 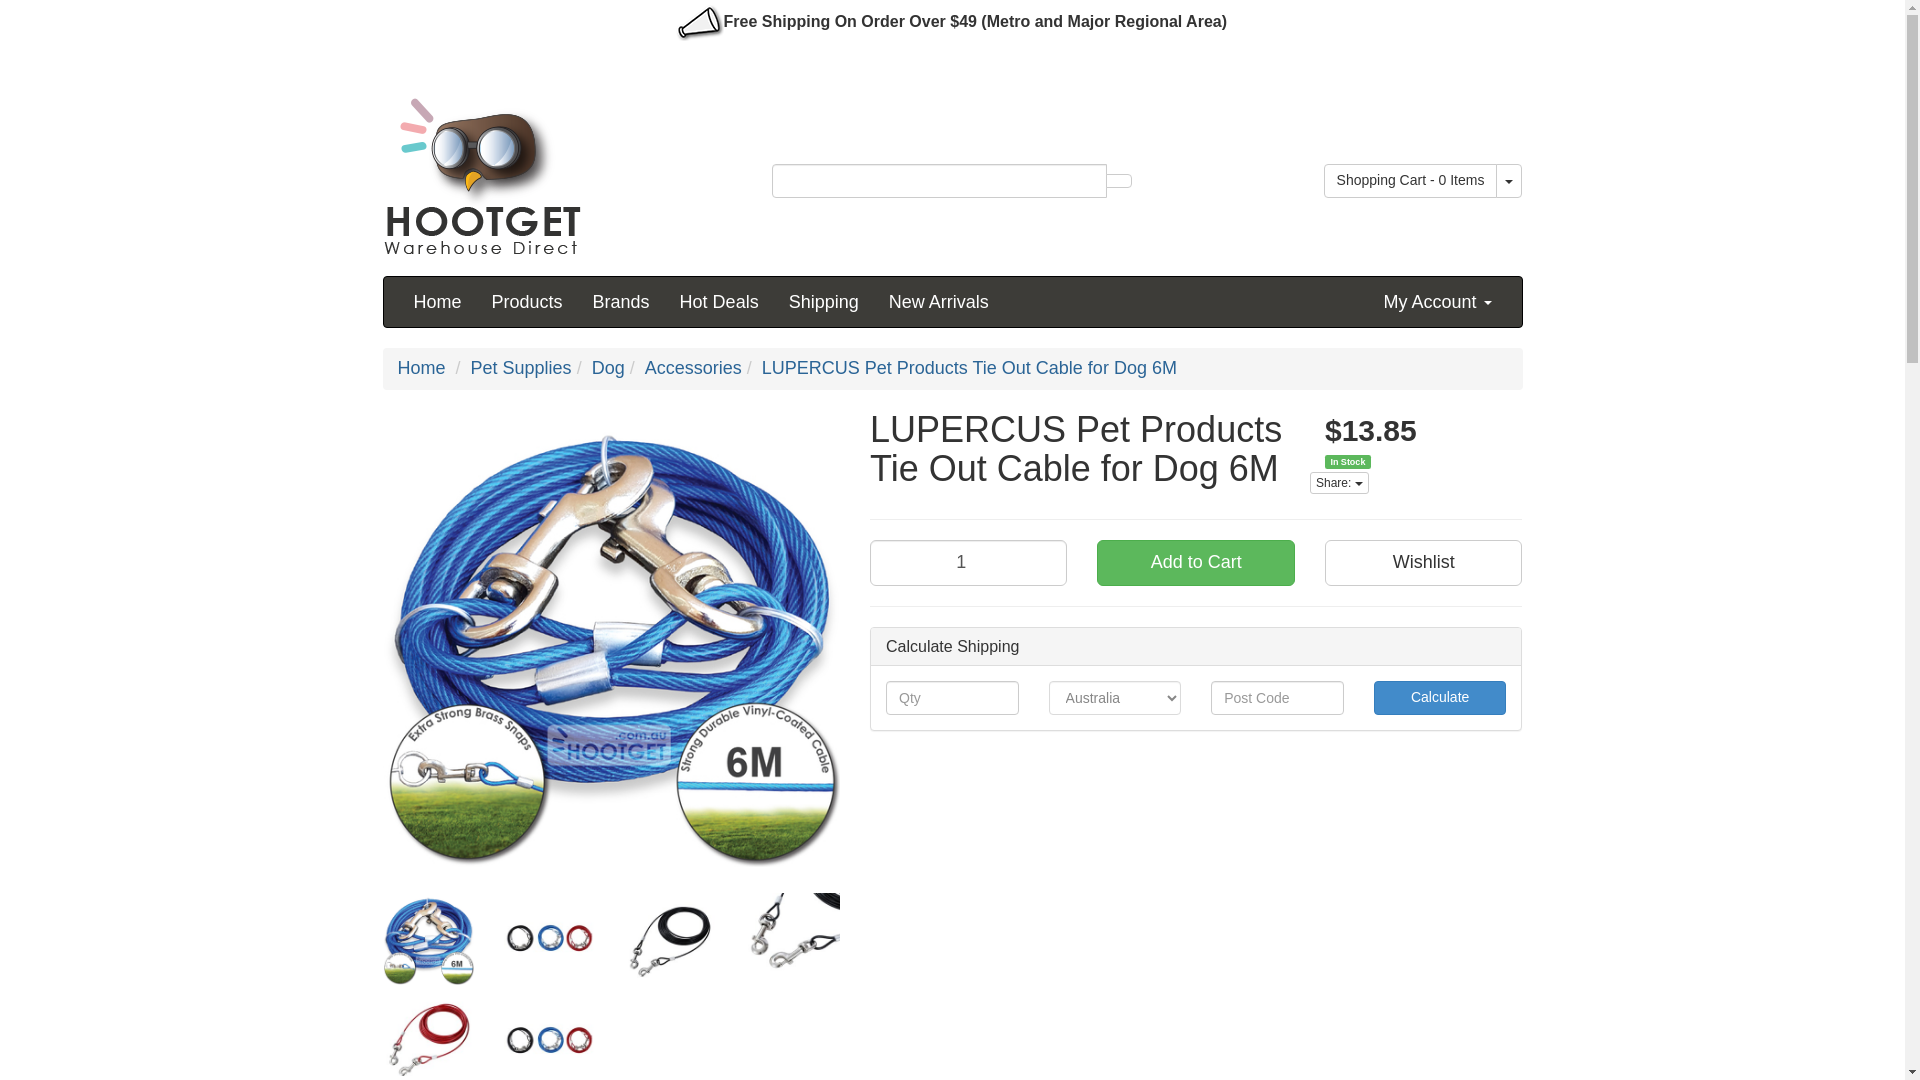 I want to click on Large View, so click(x=794, y=938).